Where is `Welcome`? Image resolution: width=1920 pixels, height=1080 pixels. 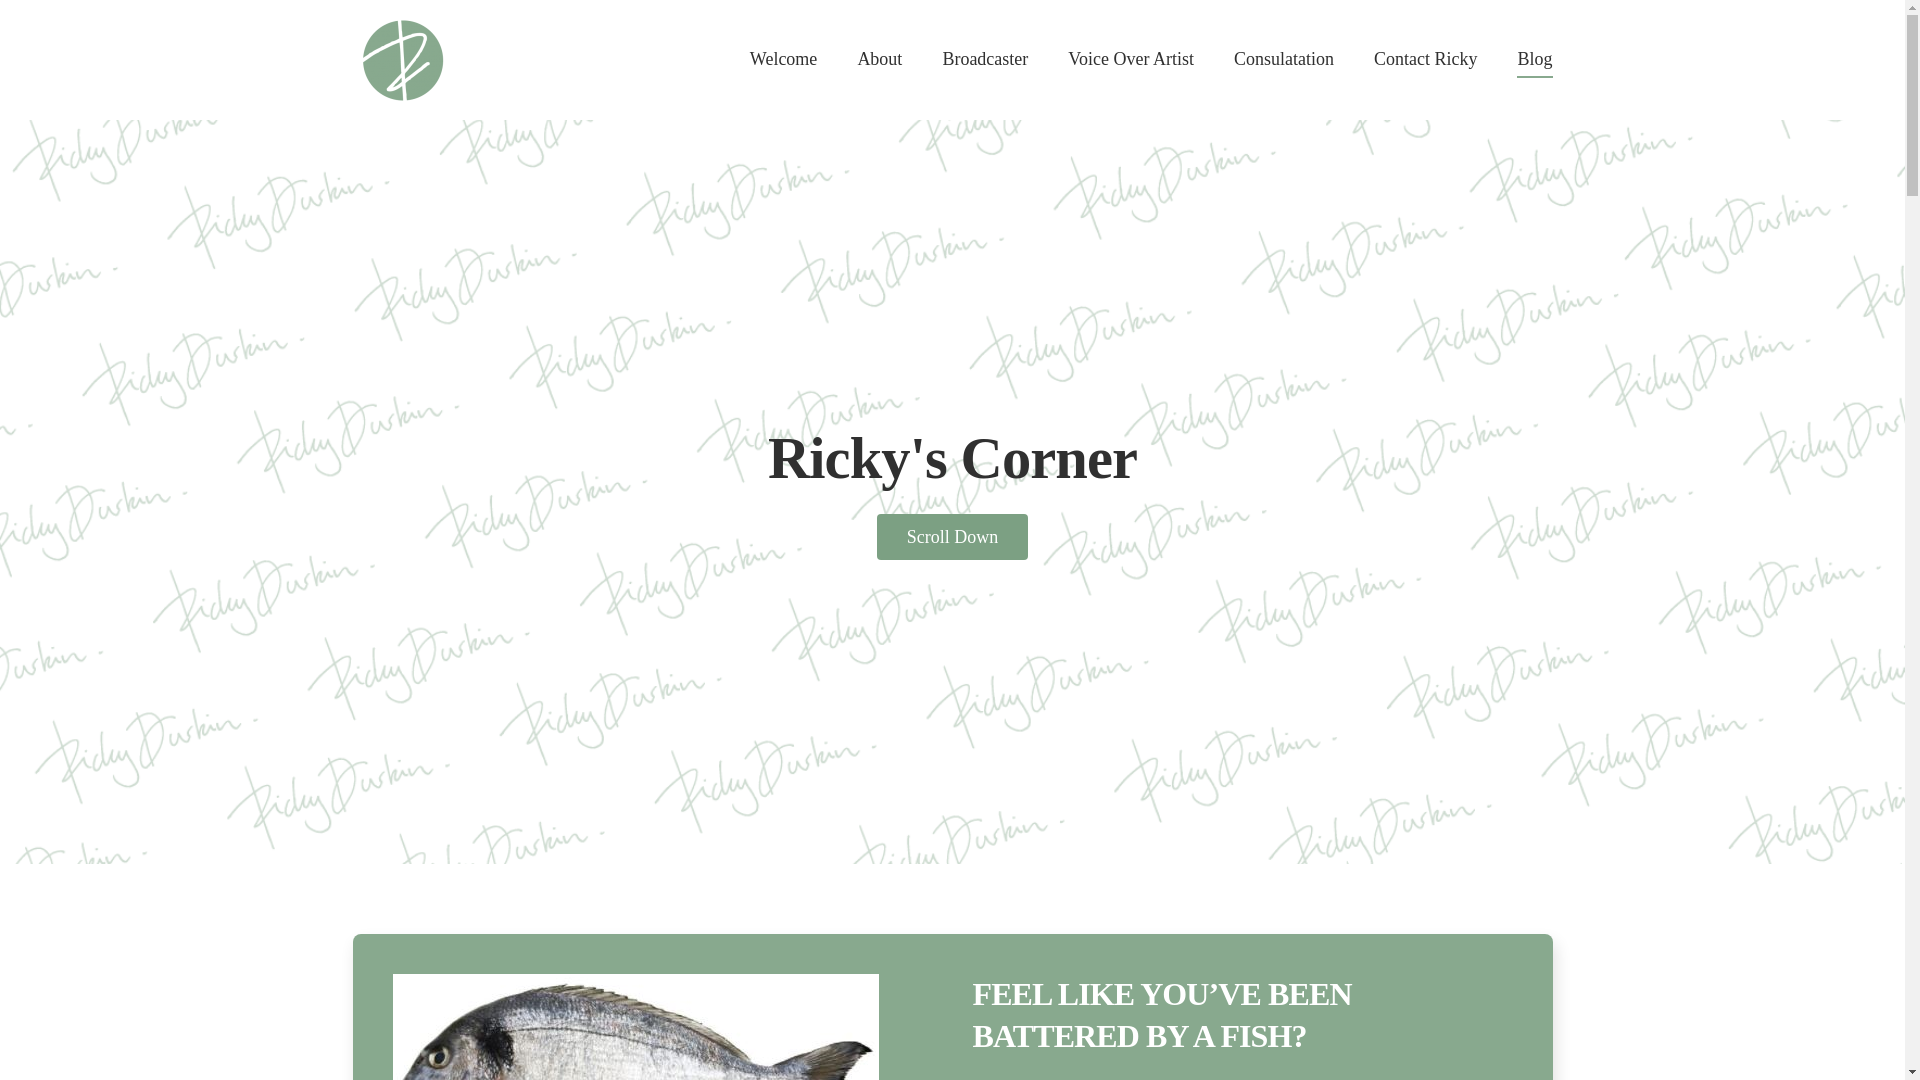 Welcome is located at coordinates (783, 60).